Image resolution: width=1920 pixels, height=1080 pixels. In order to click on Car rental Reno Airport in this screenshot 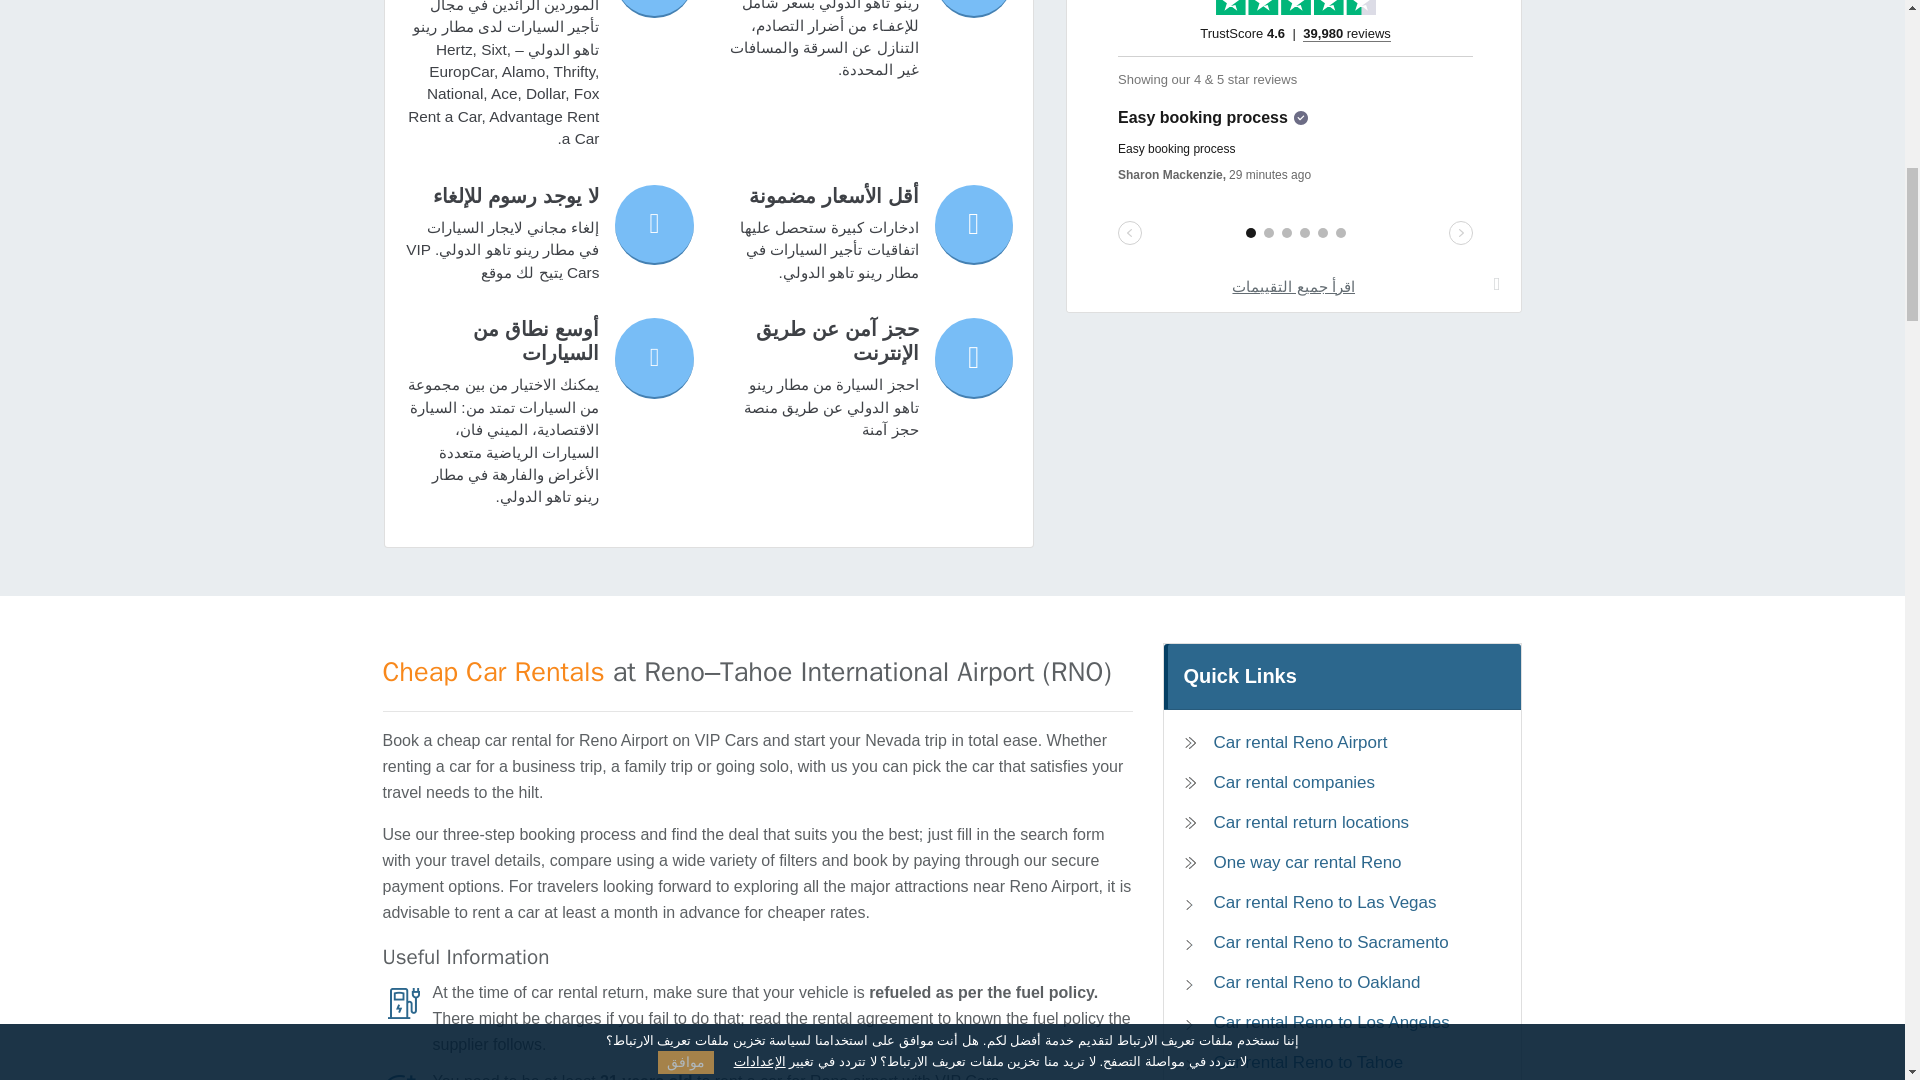, I will do `click(1342, 742)`.